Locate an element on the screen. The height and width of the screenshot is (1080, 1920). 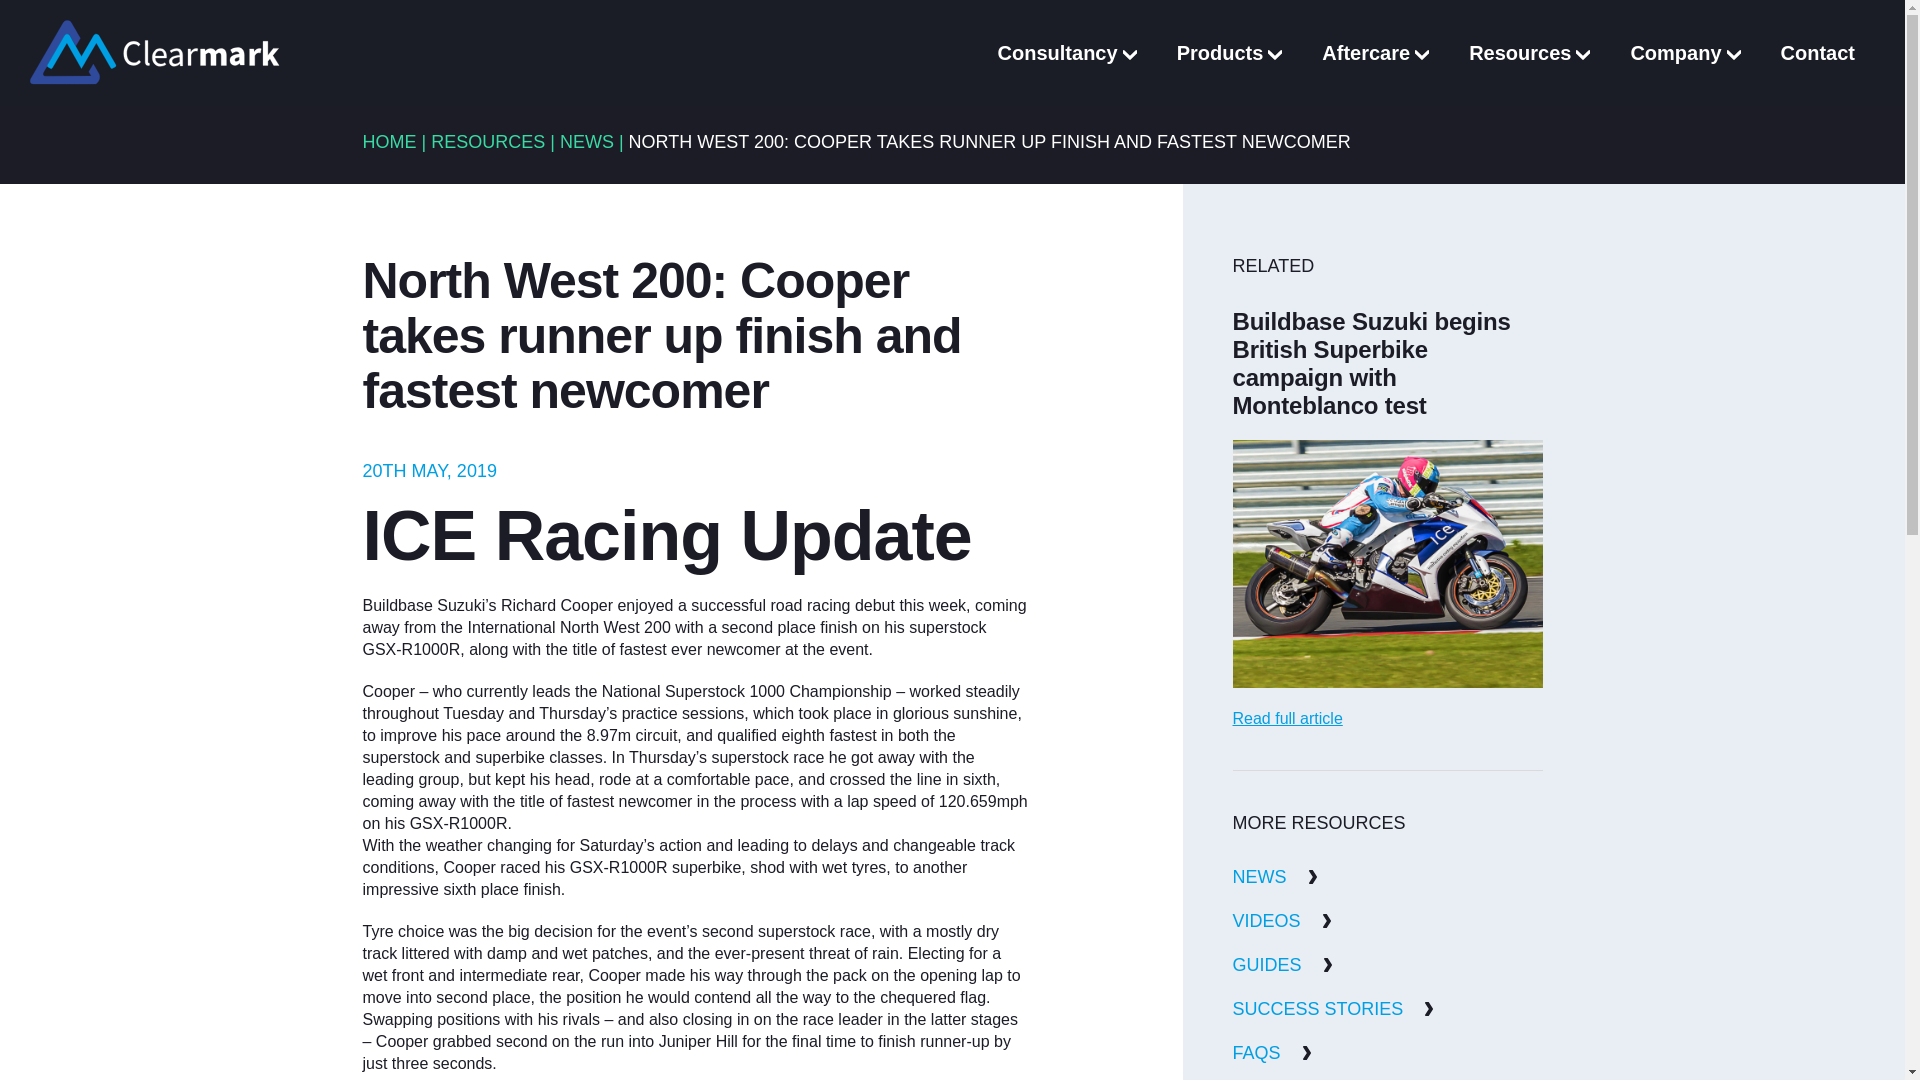
FAQS is located at coordinates (1272, 1052).